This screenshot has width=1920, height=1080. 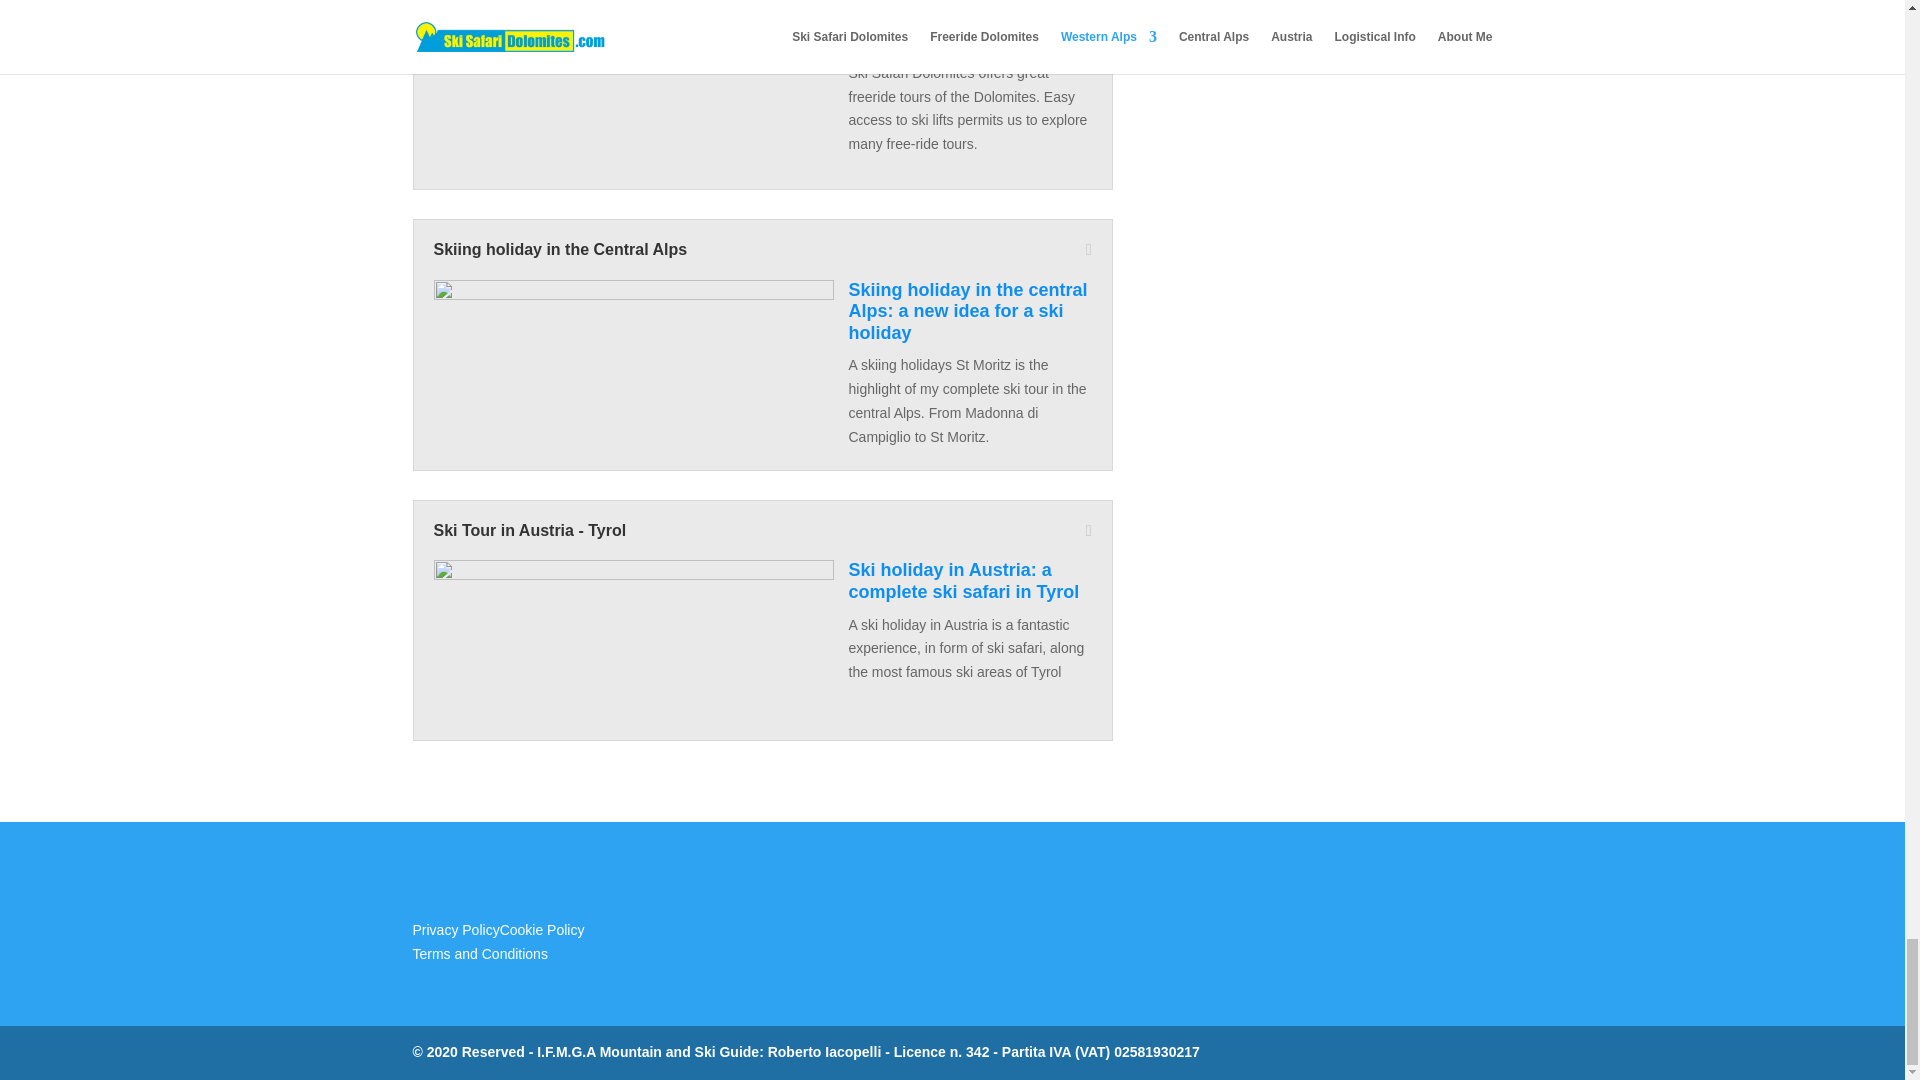 I want to click on Privacy Policy , so click(x=456, y=930).